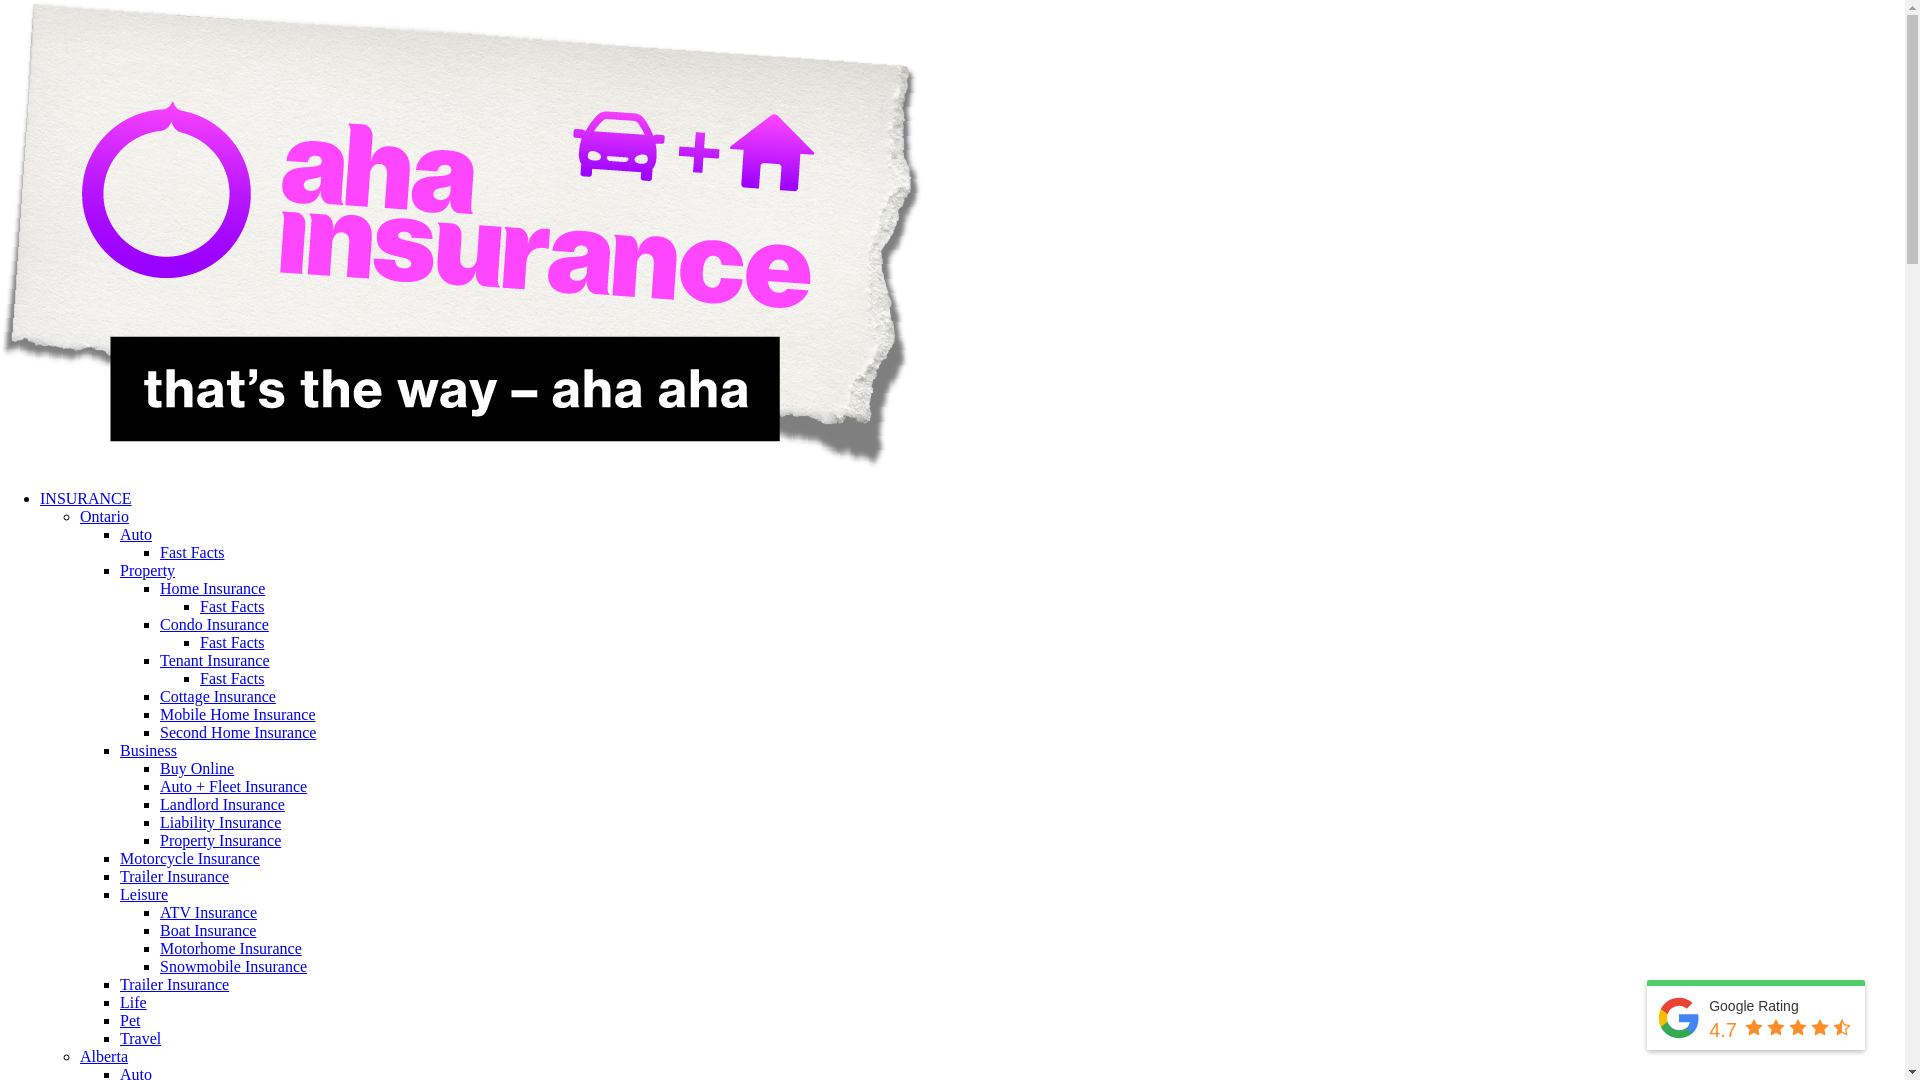  Describe the element at coordinates (238, 714) in the screenshot. I see `Mobile Home Insurance` at that location.